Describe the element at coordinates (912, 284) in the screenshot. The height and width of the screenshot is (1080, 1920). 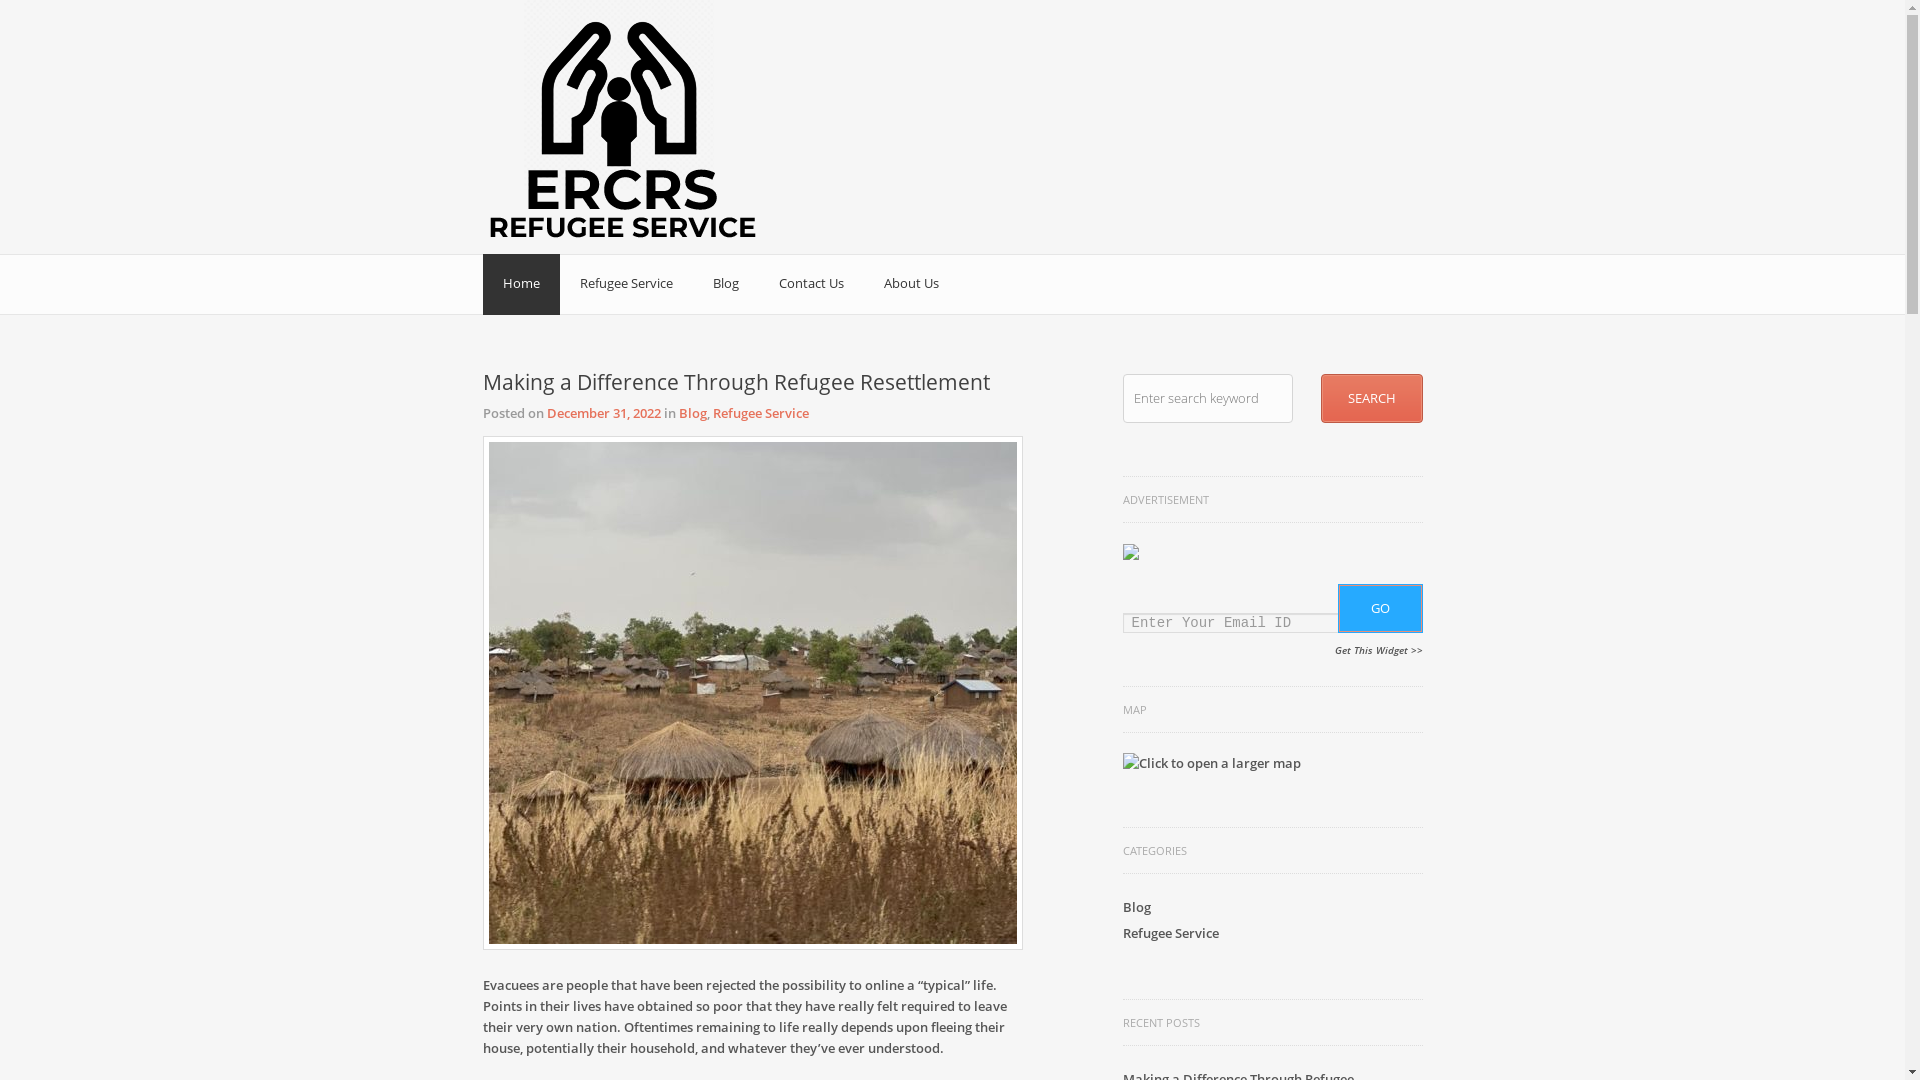
I see `About Us` at that location.